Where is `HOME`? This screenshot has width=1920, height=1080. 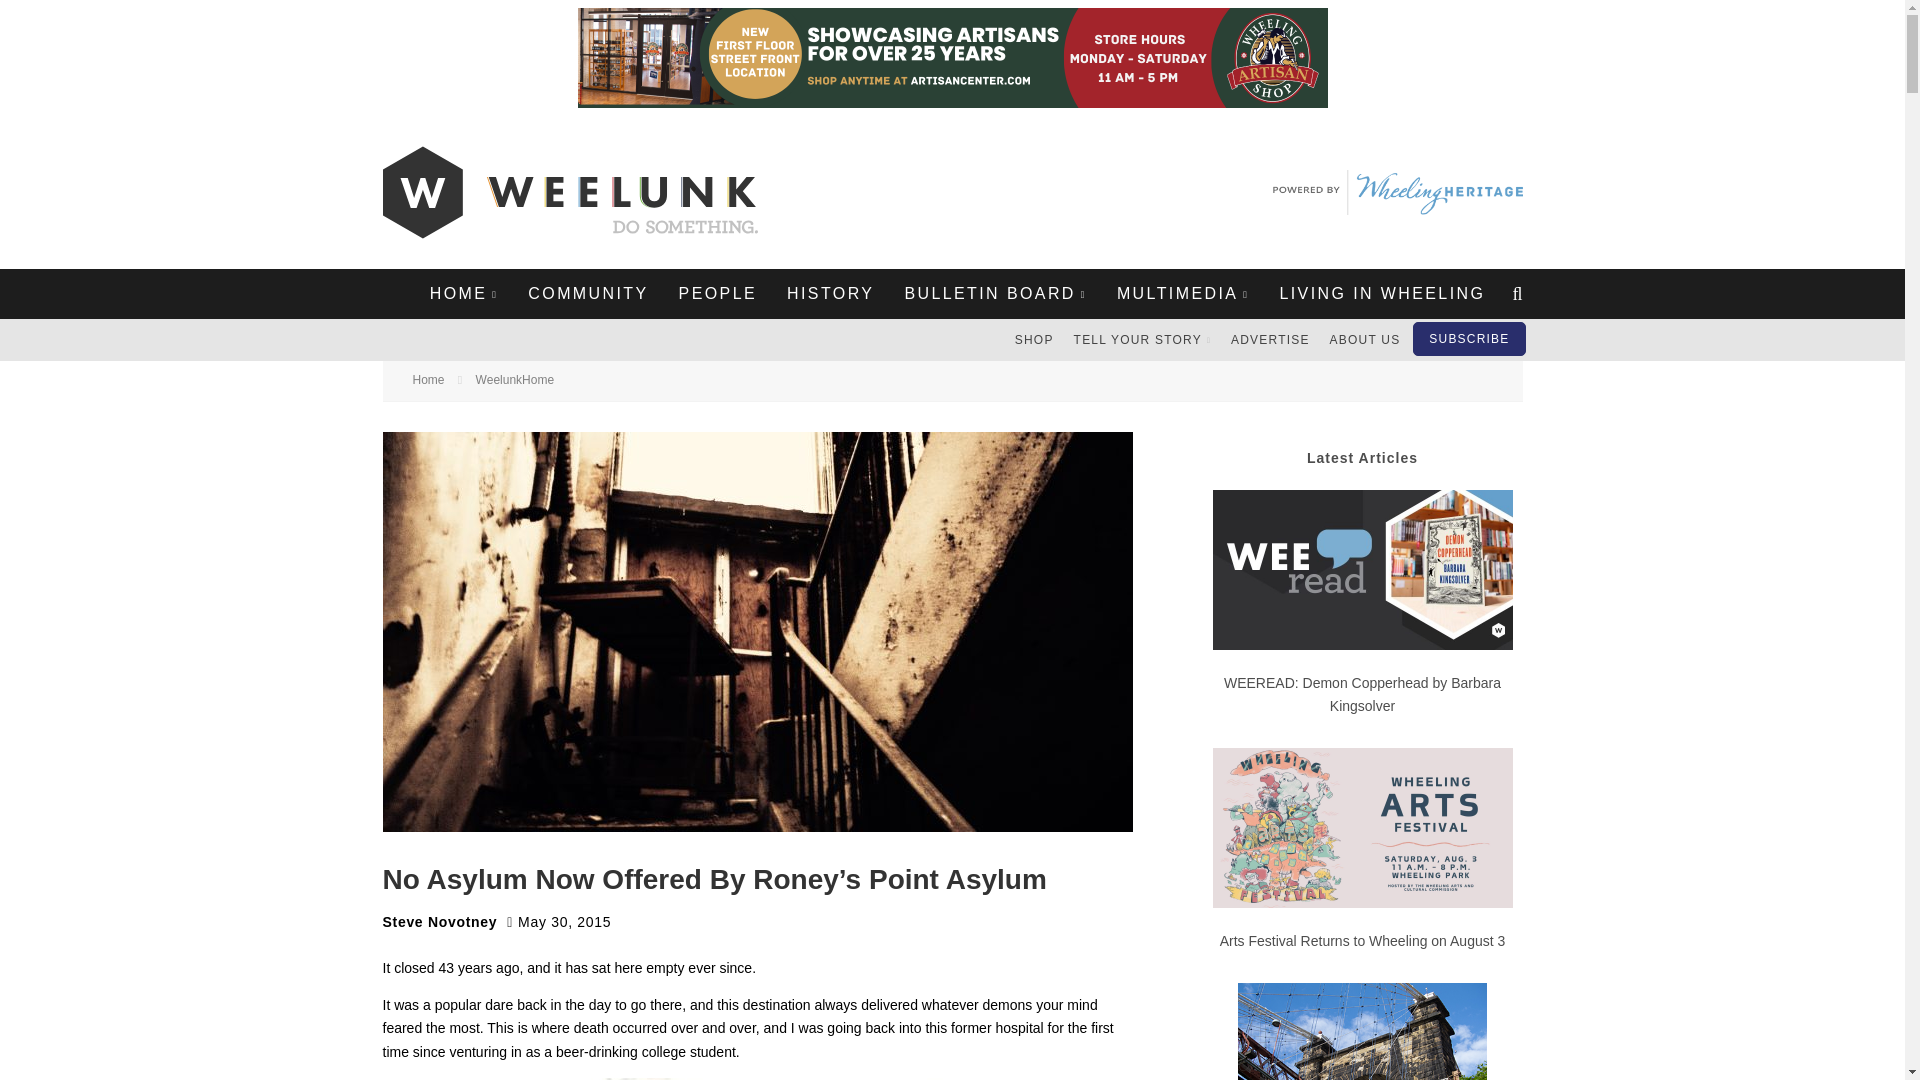 HOME is located at coordinates (464, 293).